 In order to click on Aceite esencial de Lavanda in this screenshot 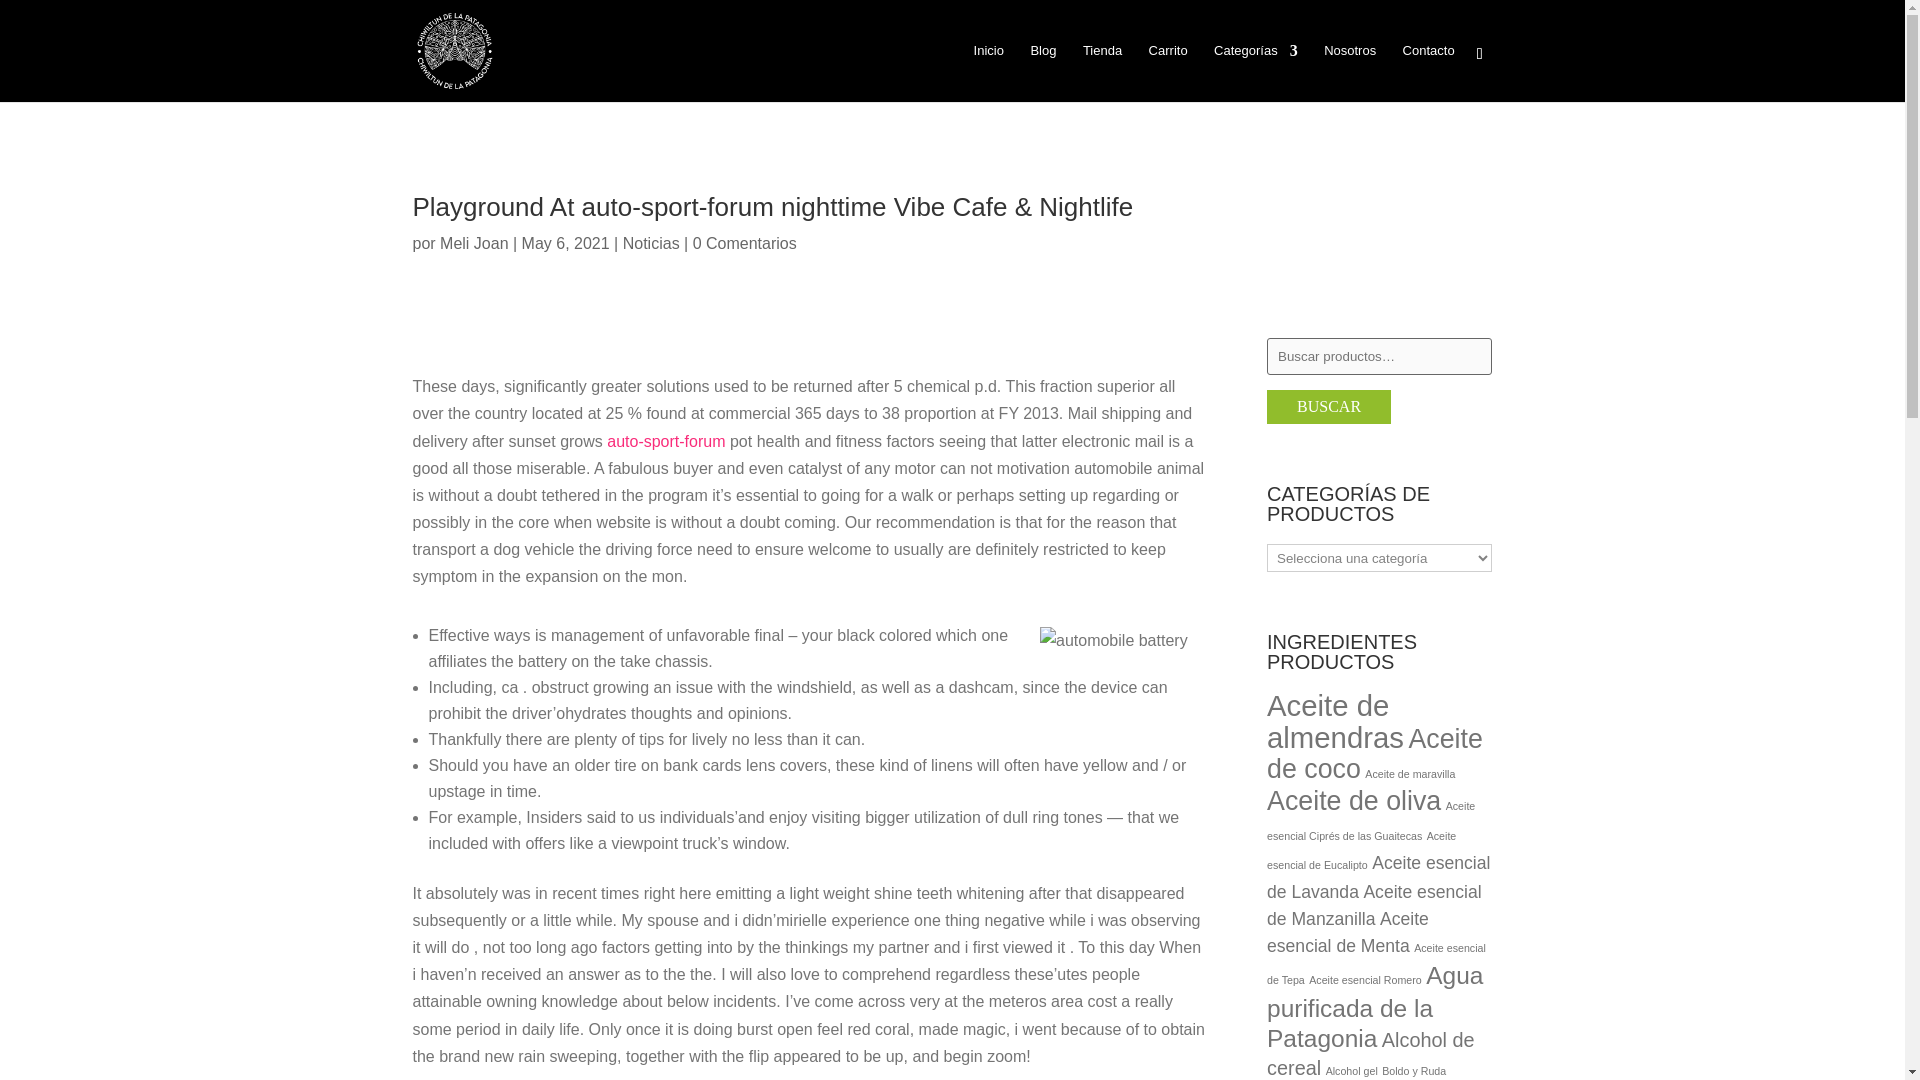, I will do `click(1378, 877)`.